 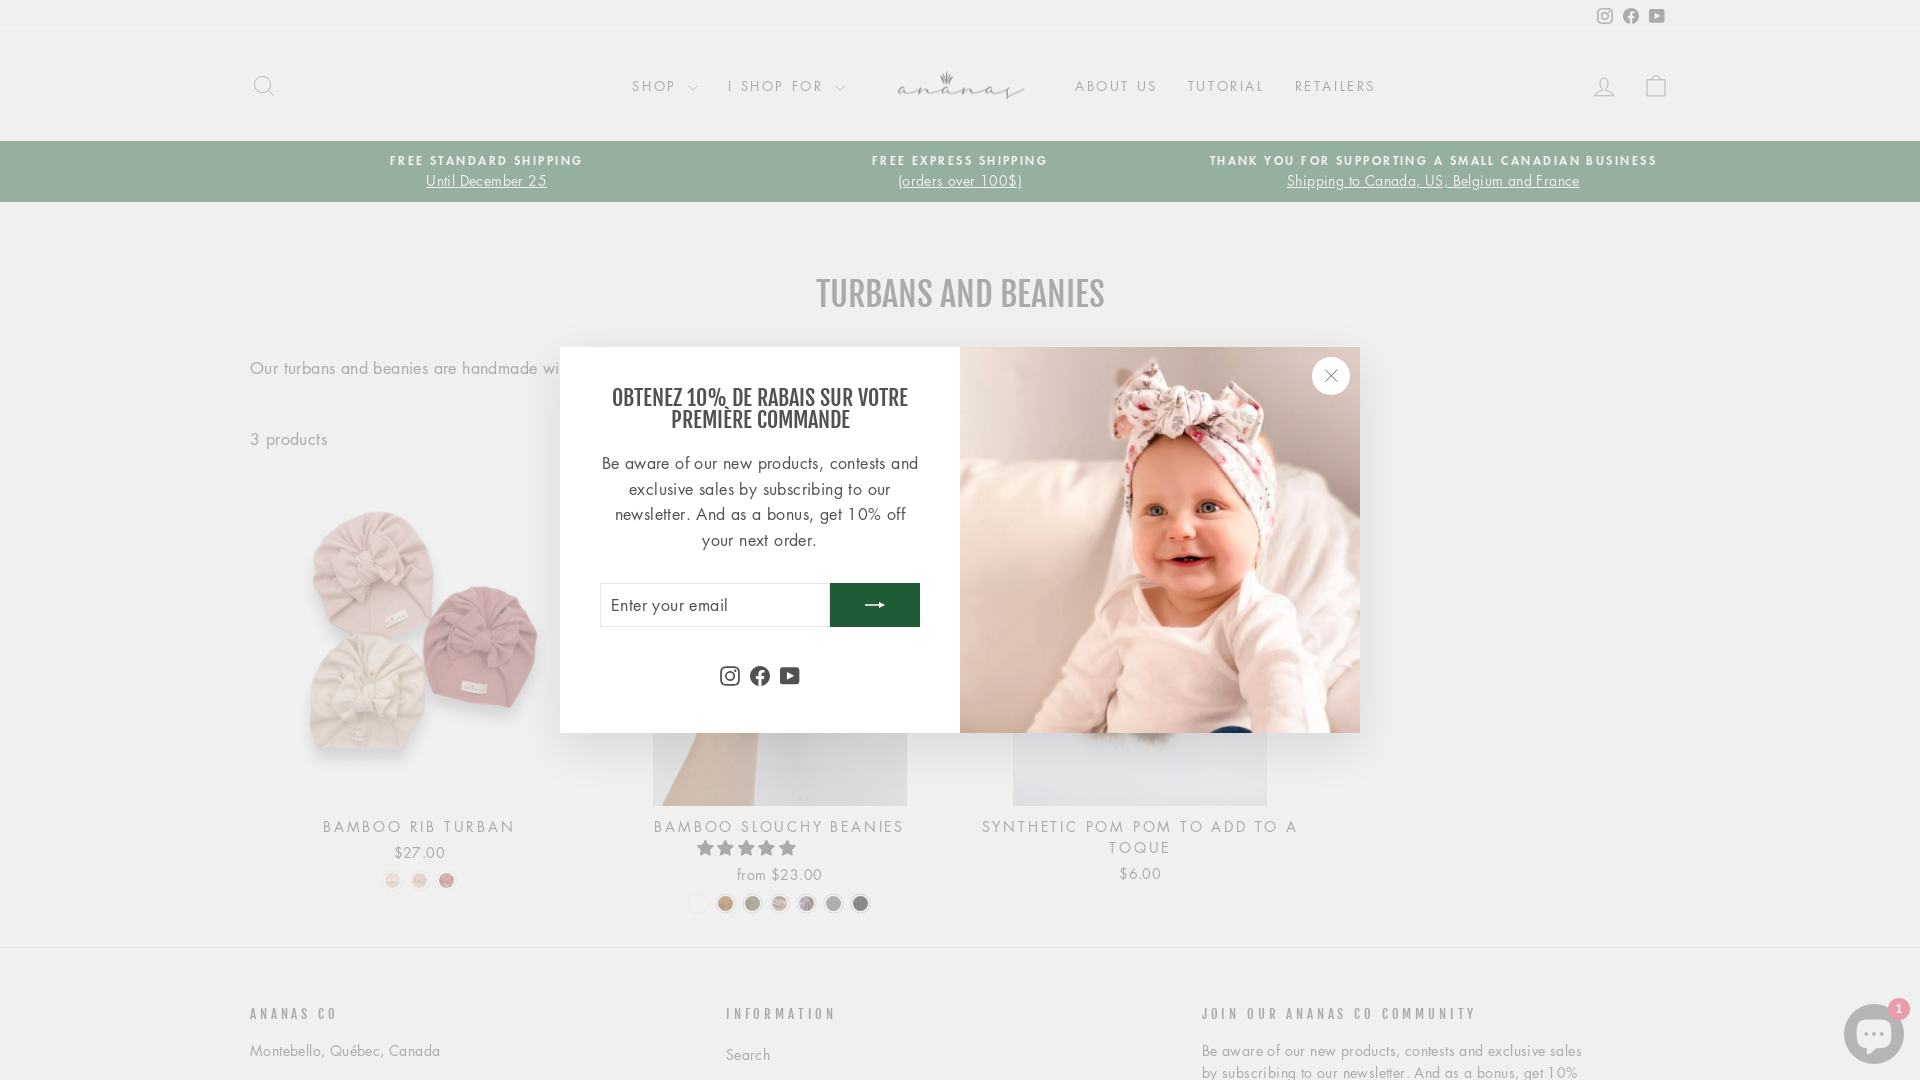 What do you see at coordinates (1631, 16) in the screenshot?
I see `Facebook` at bounding box center [1631, 16].